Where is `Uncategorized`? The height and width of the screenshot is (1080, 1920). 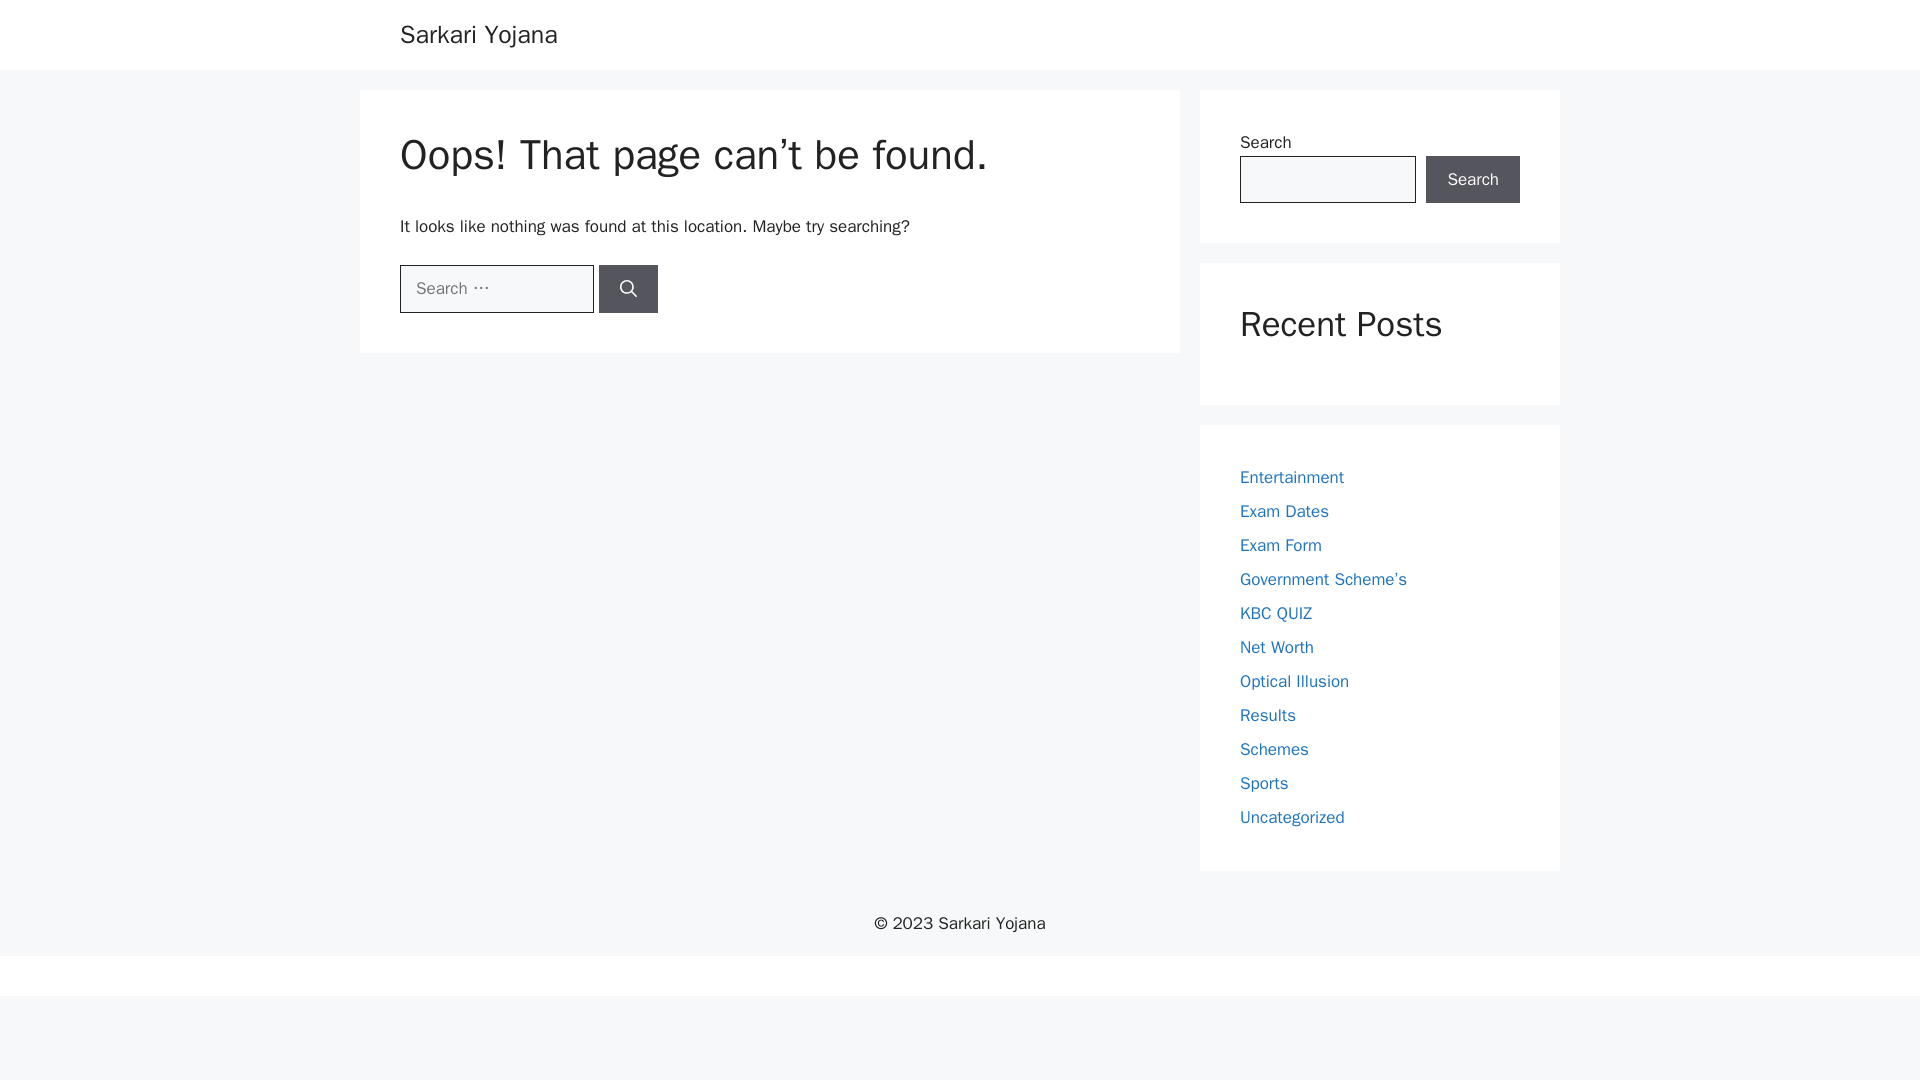
Uncategorized is located at coordinates (1292, 817).